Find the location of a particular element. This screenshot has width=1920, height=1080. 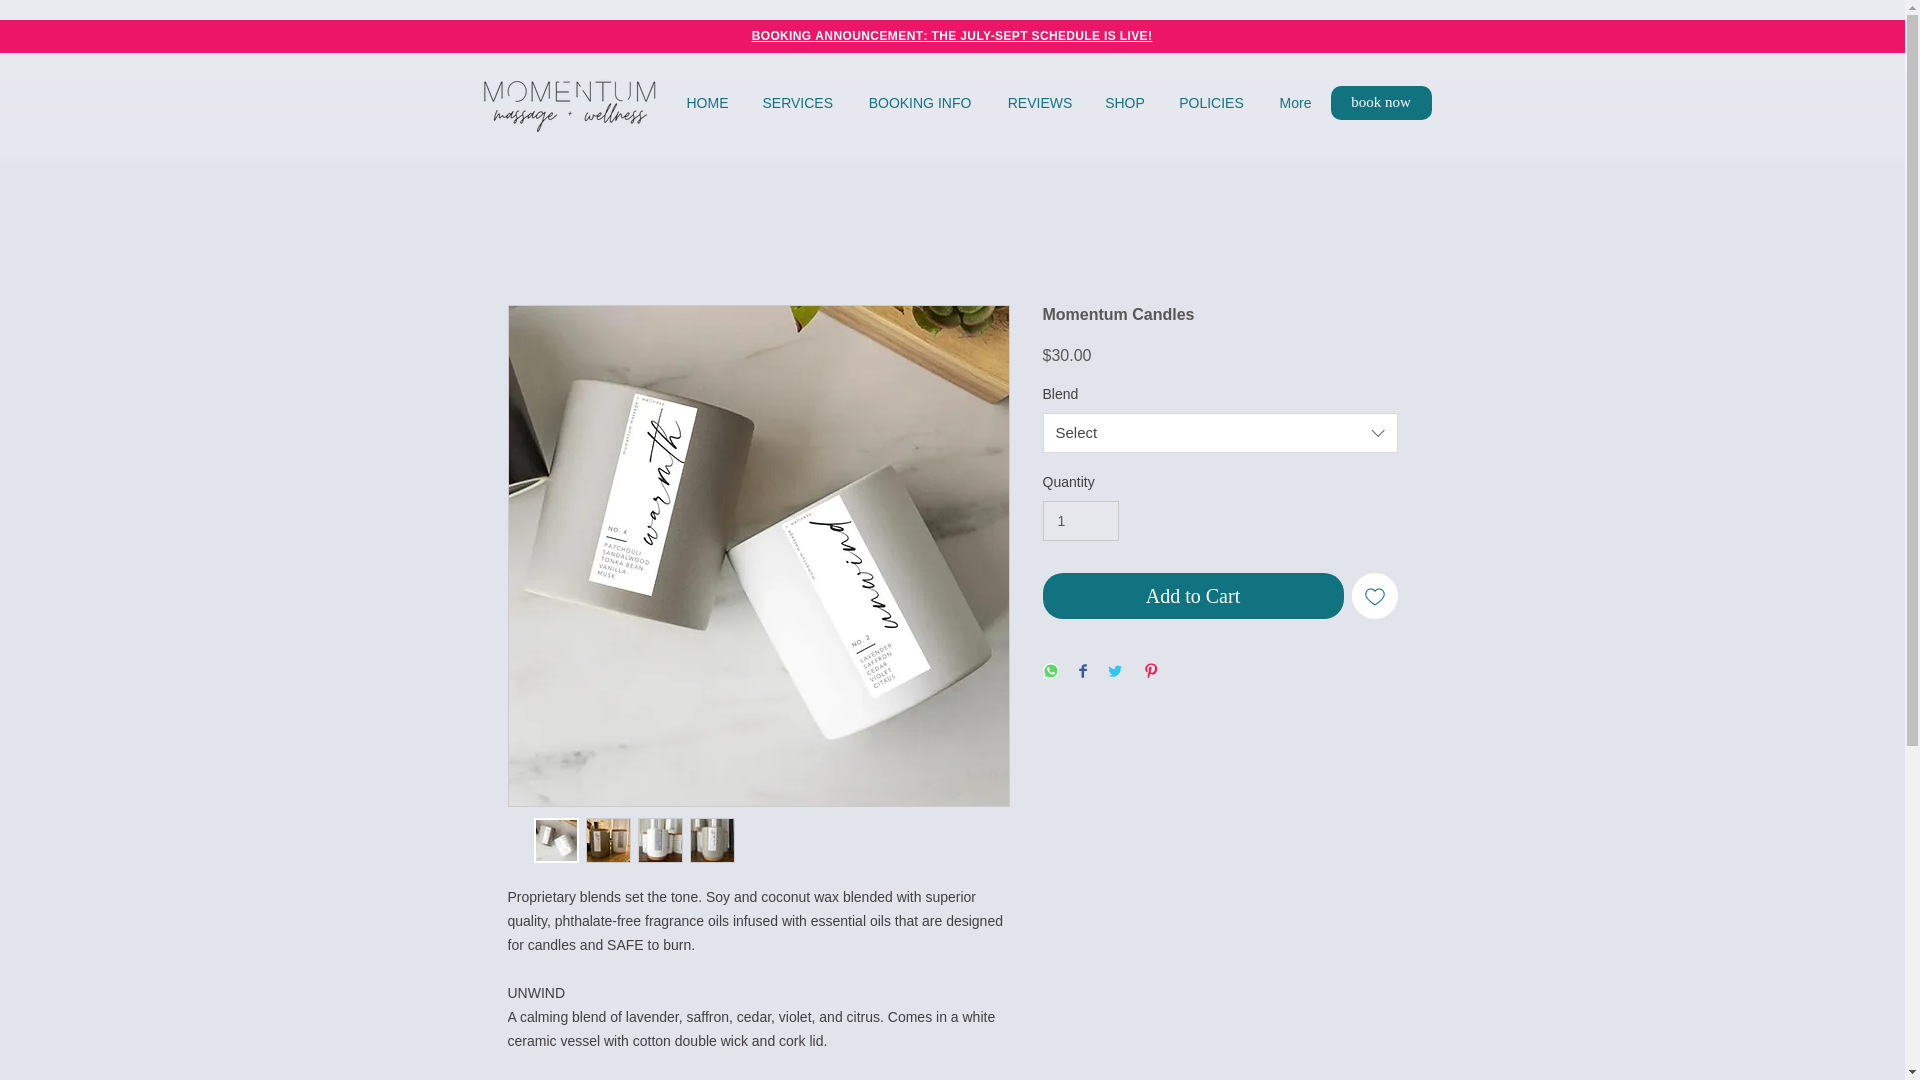

SERVICES is located at coordinates (798, 102).